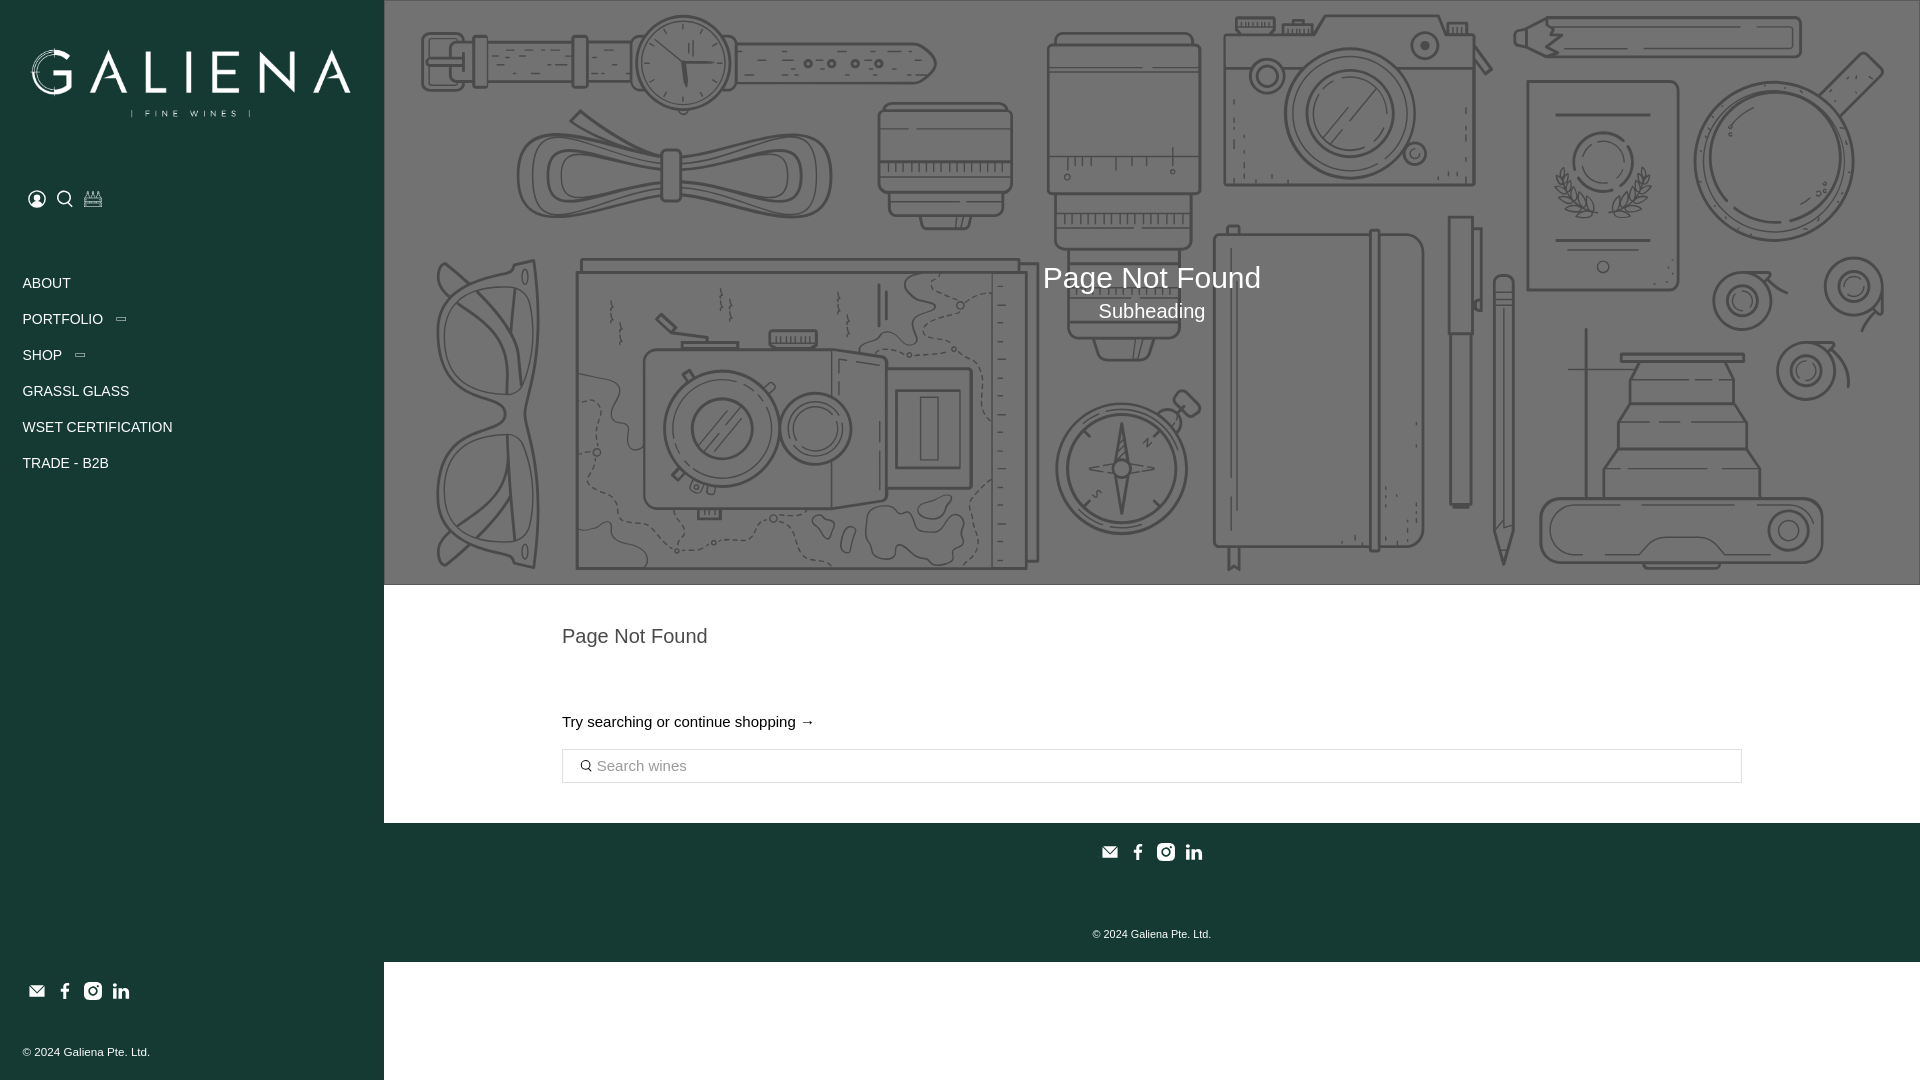 Image resolution: width=1920 pixels, height=1080 pixels. I want to click on TRADE - B2B, so click(70, 470).